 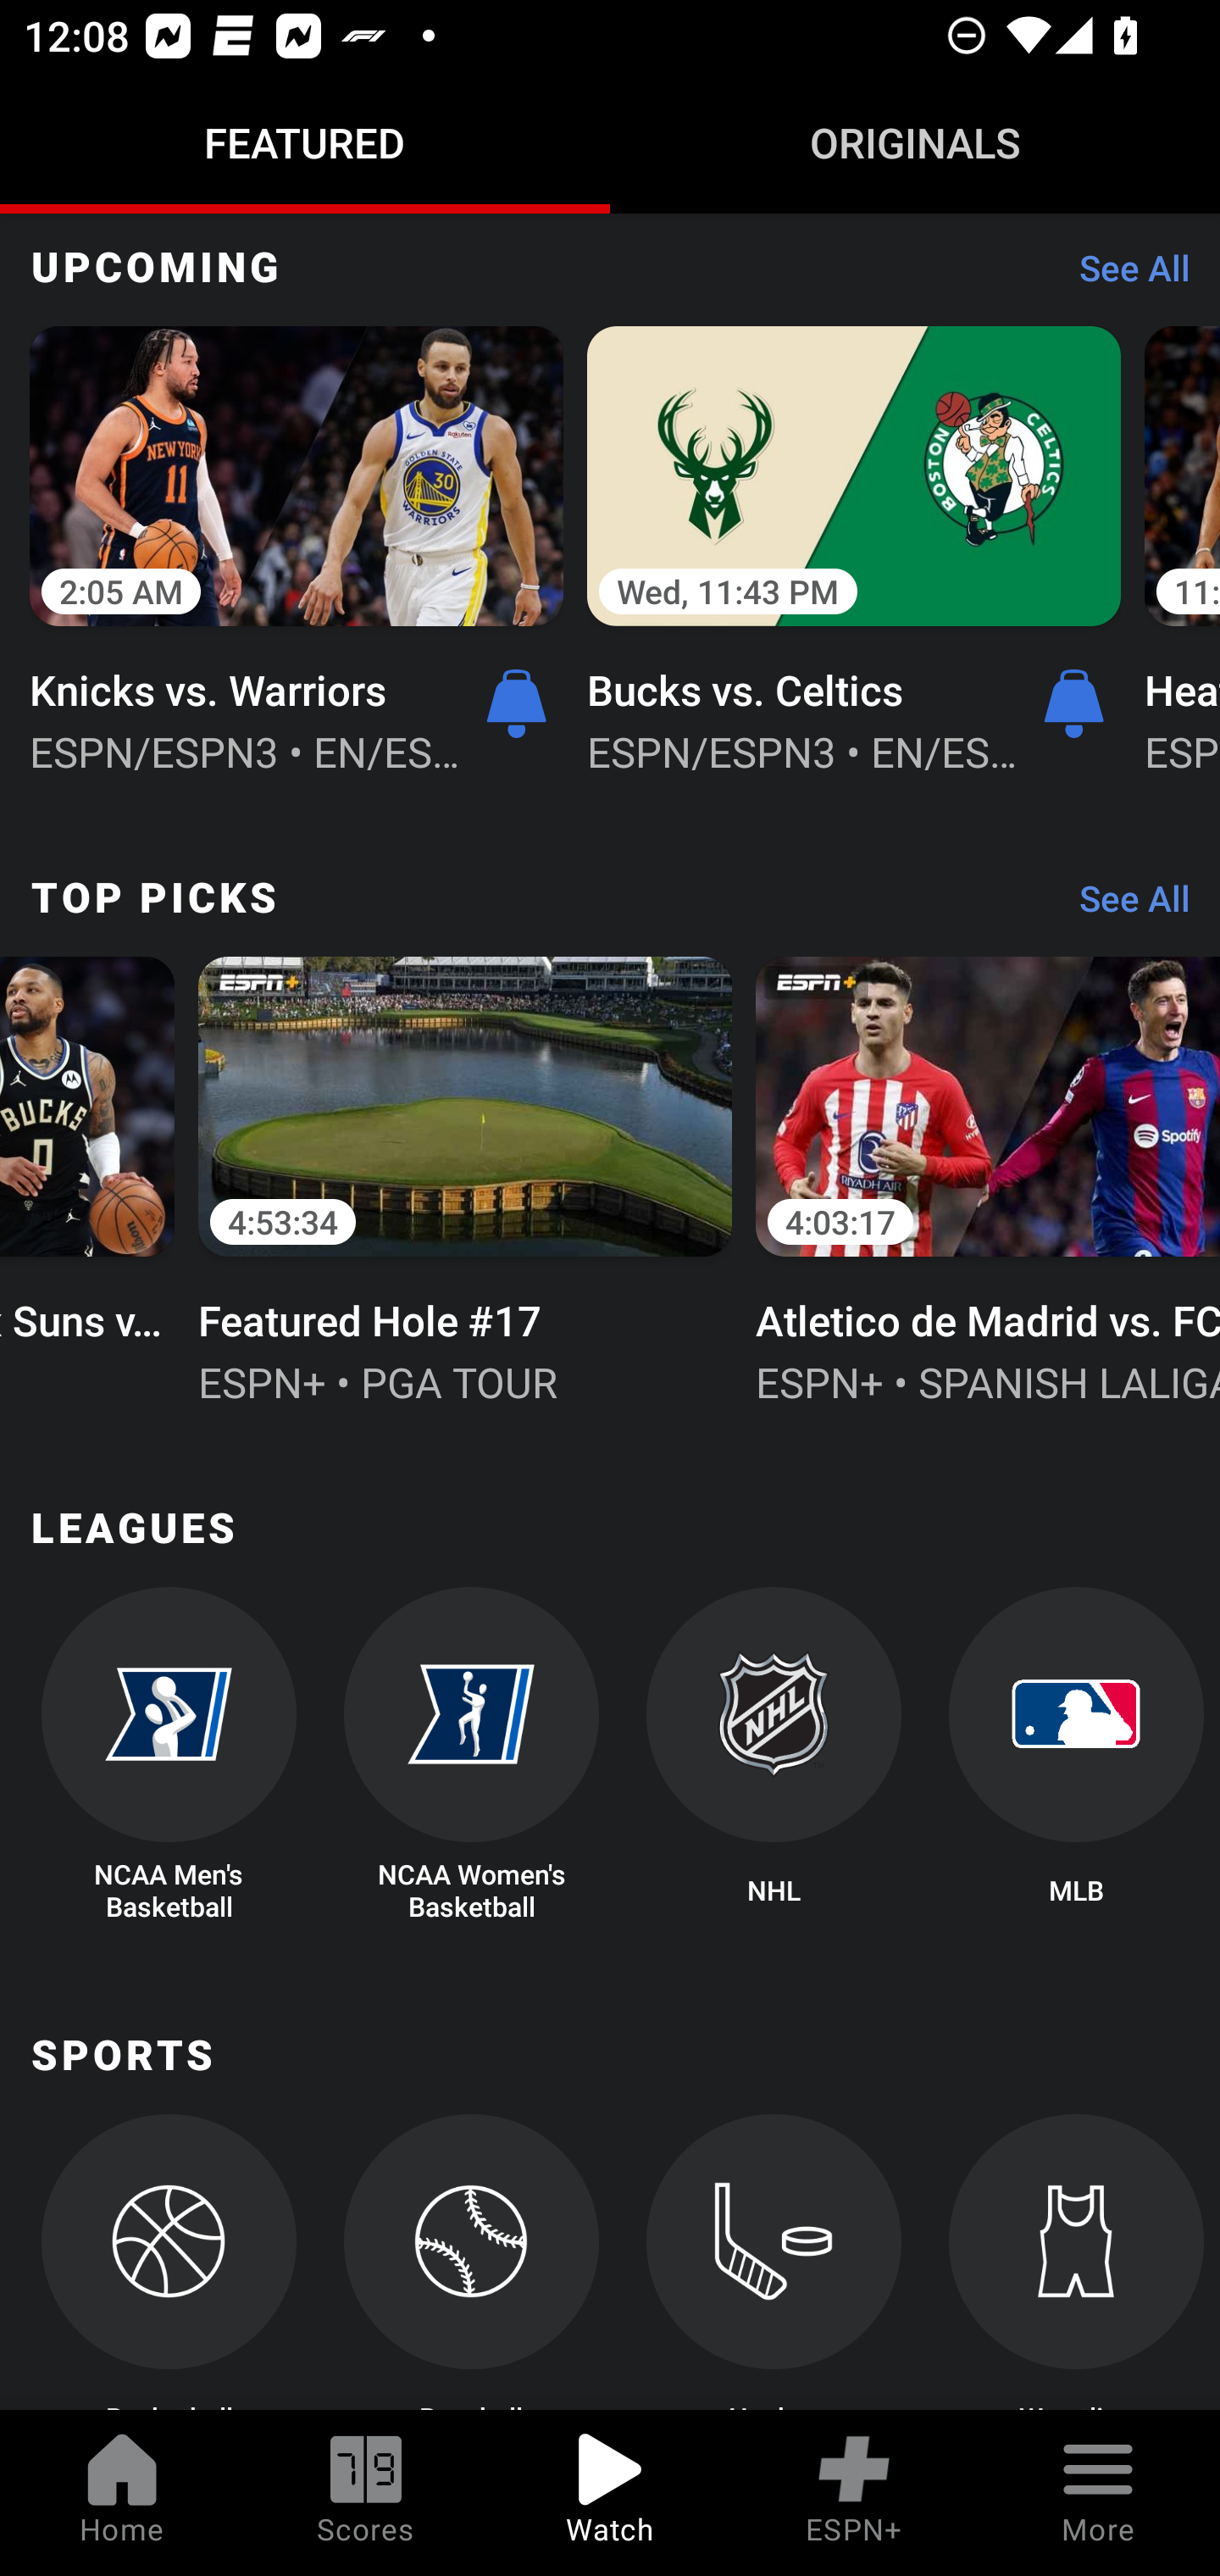 I want to click on Home, so click(x=122, y=2493).